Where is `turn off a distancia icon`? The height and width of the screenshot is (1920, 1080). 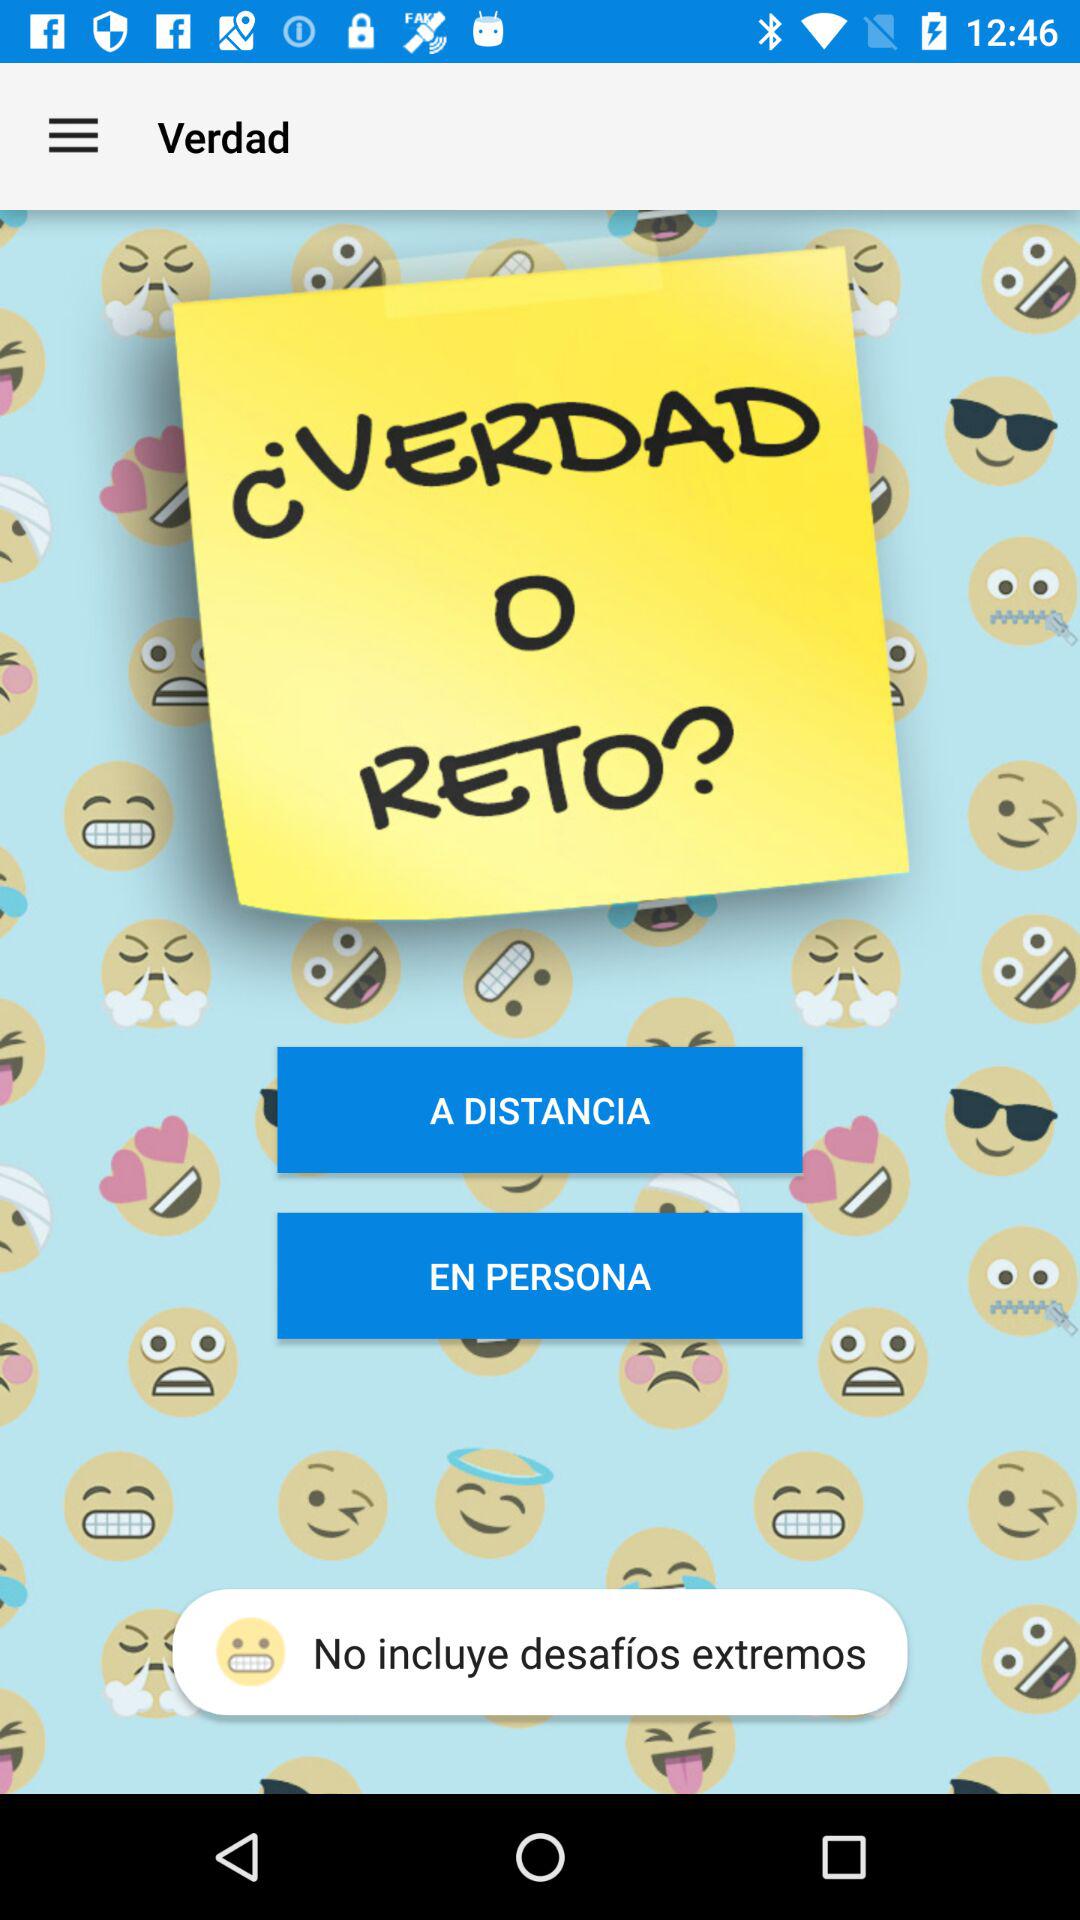 turn off a distancia icon is located at coordinates (540, 1110).